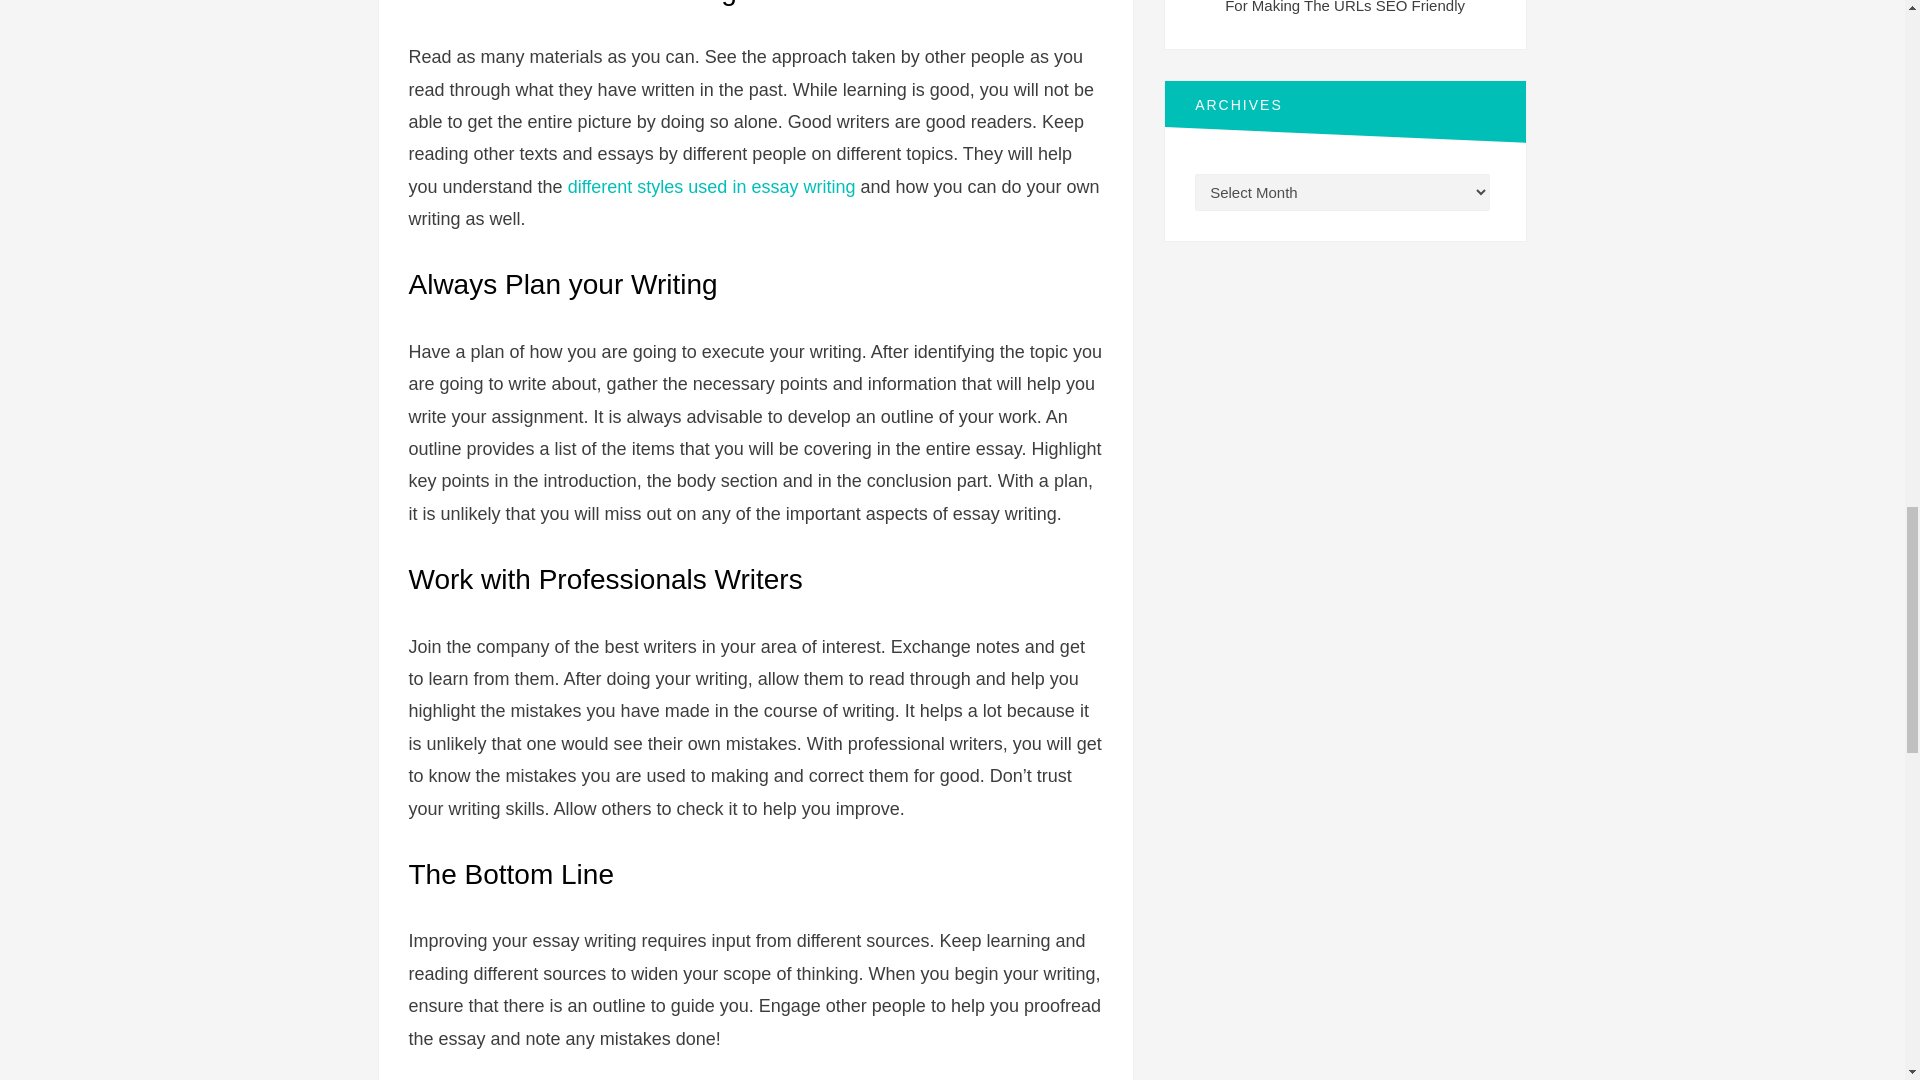 The image size is (1920, 1080). I want to click on writing, so click(828, 186).